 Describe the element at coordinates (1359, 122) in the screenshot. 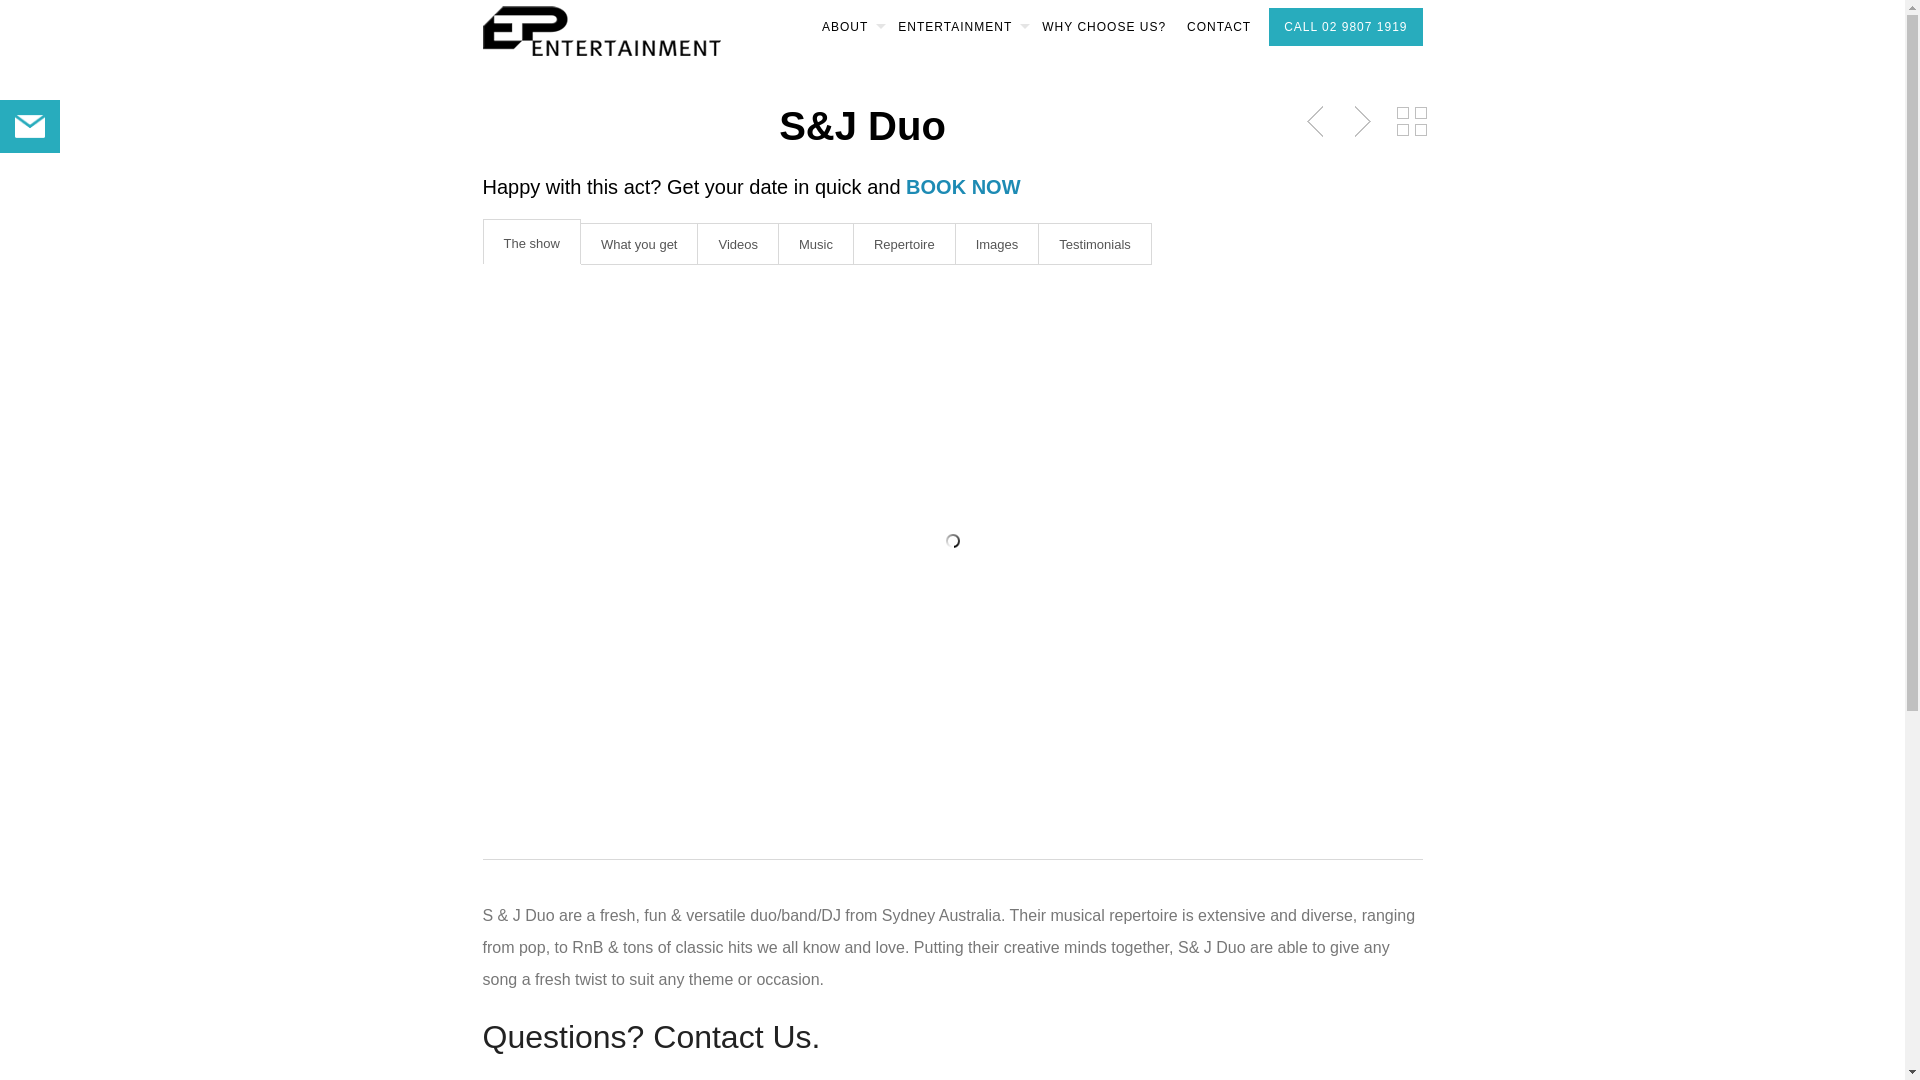

I see `Next Post` at that location.